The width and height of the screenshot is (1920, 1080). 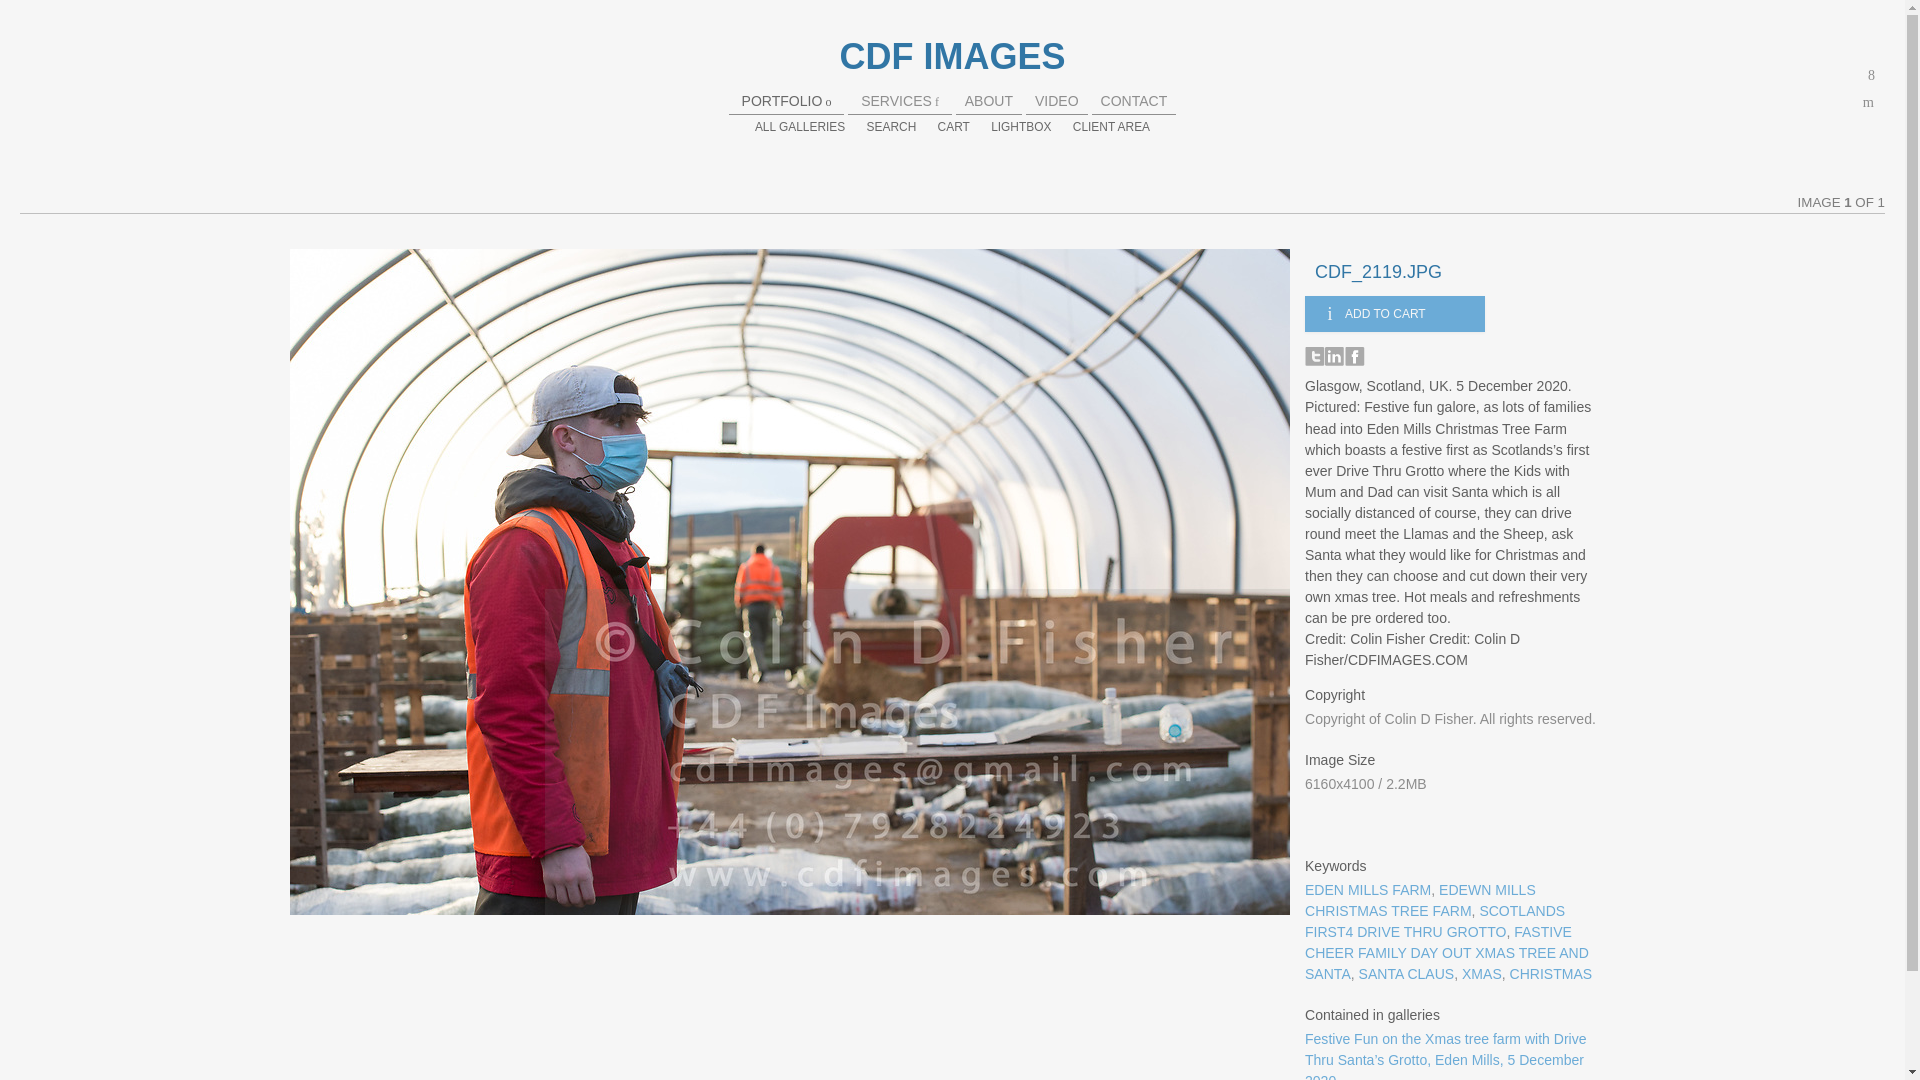 I want to click on Share This, so click(x=1872, y=75).